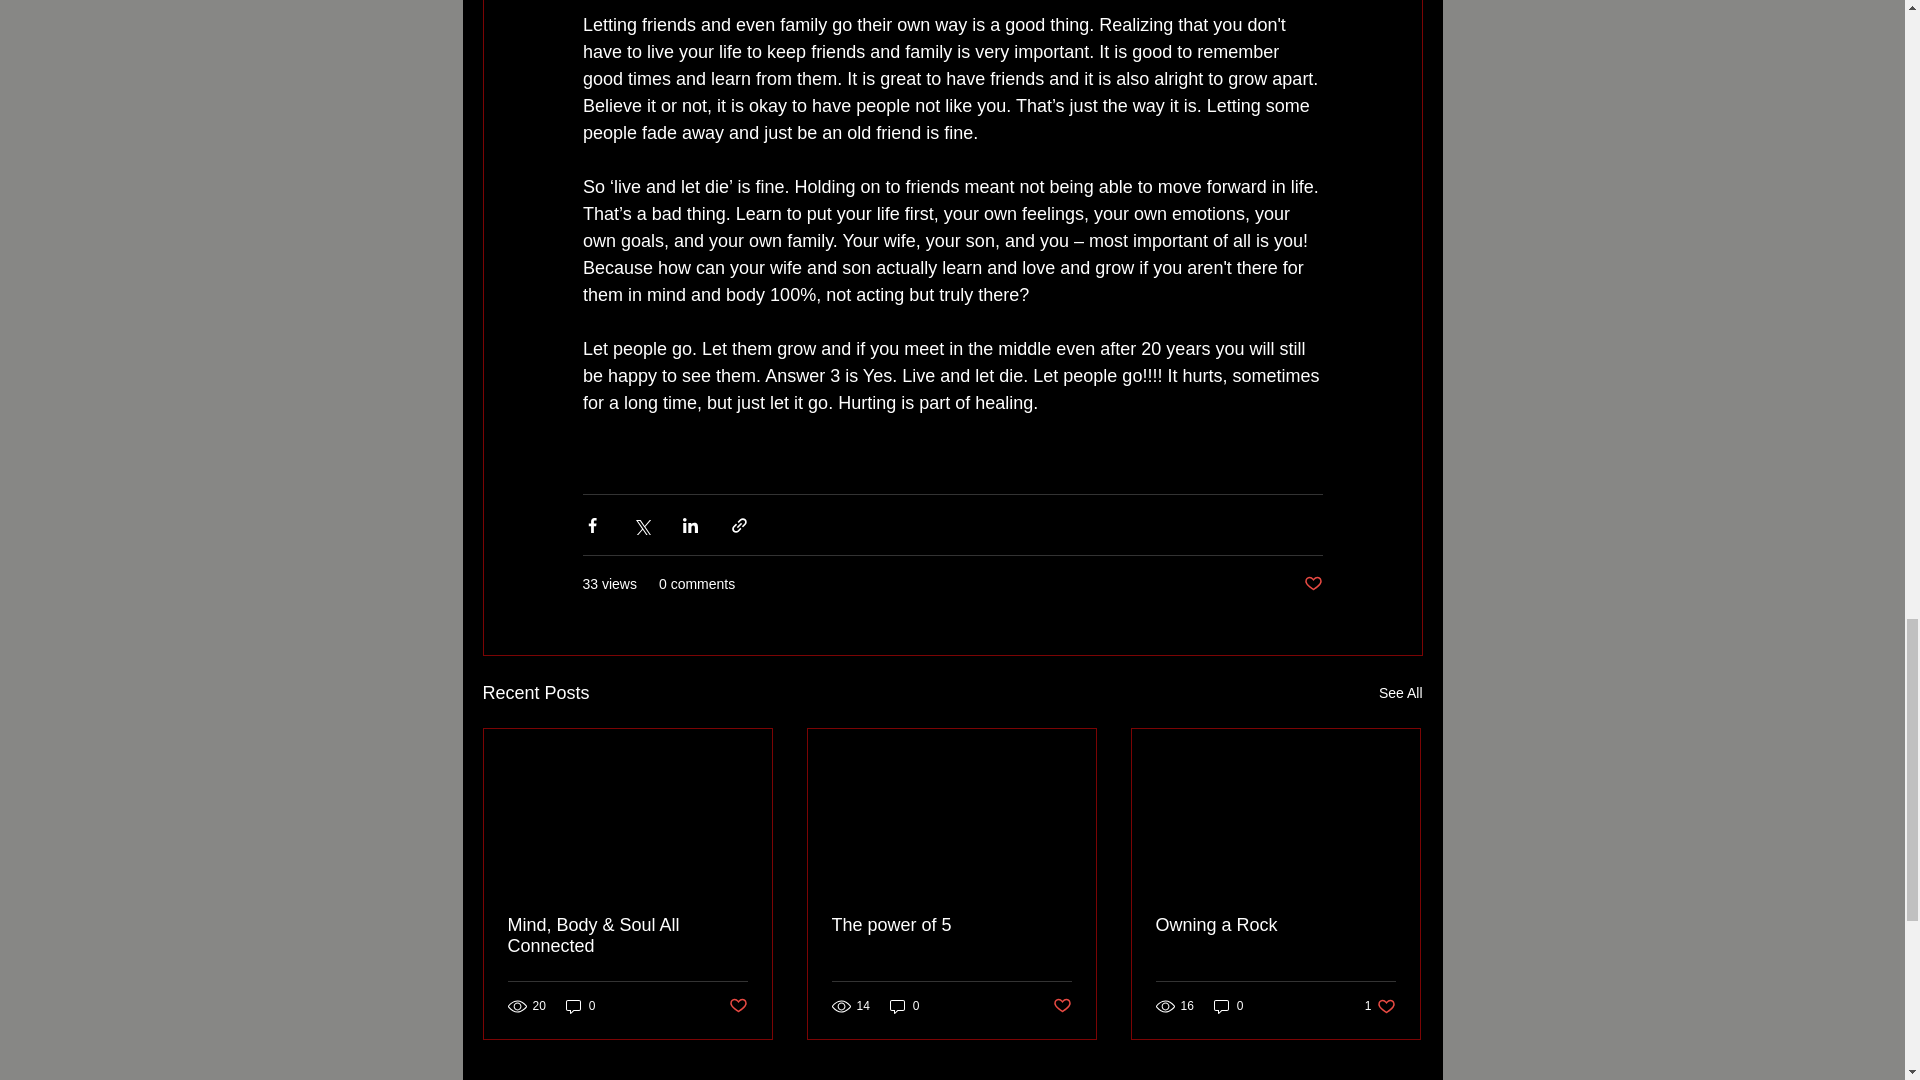  What do you see at coordinates (1312, 584) in the screenshot?
I see `Post not marked as liked` at bounding box center [1312, 584].